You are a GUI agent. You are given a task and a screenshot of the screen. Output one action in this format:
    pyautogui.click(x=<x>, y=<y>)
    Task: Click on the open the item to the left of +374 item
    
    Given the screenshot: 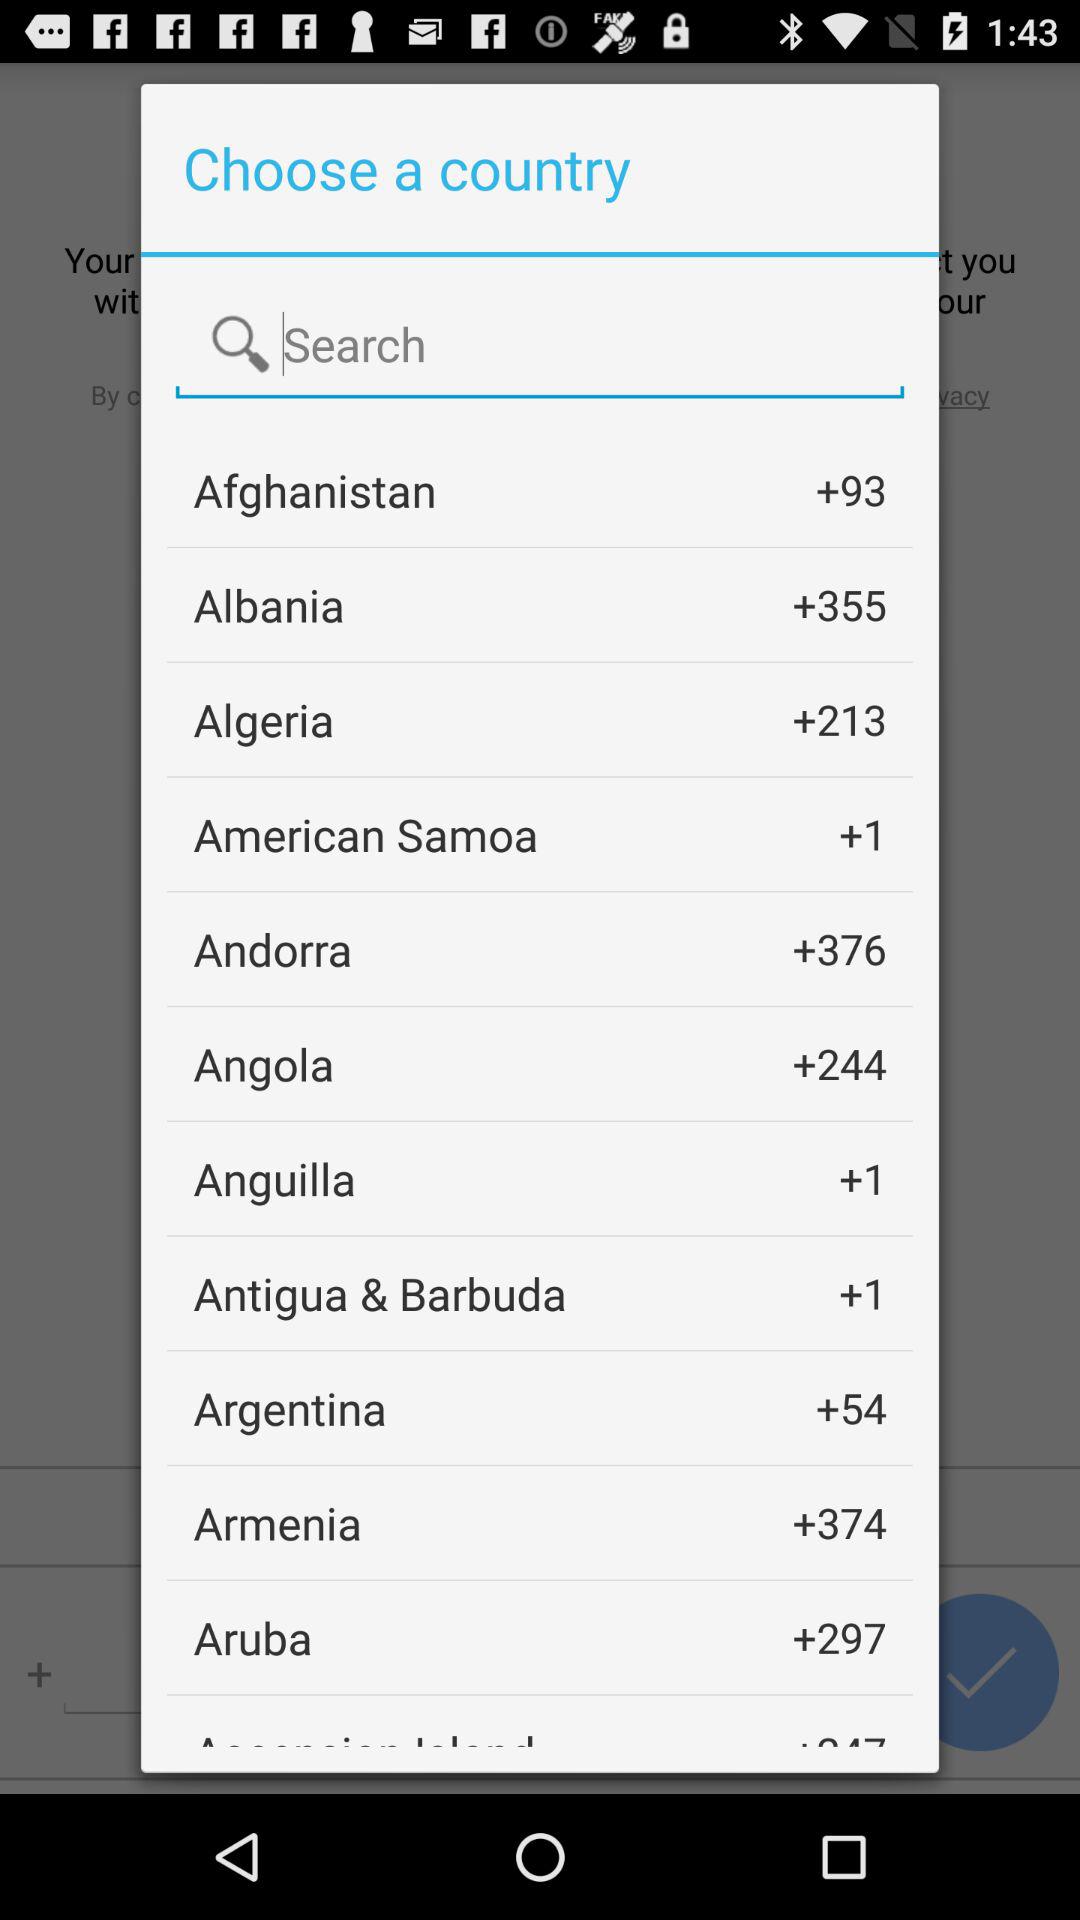 What is the action you would take?
    pyautogui.click(x=278, y=1522)
    